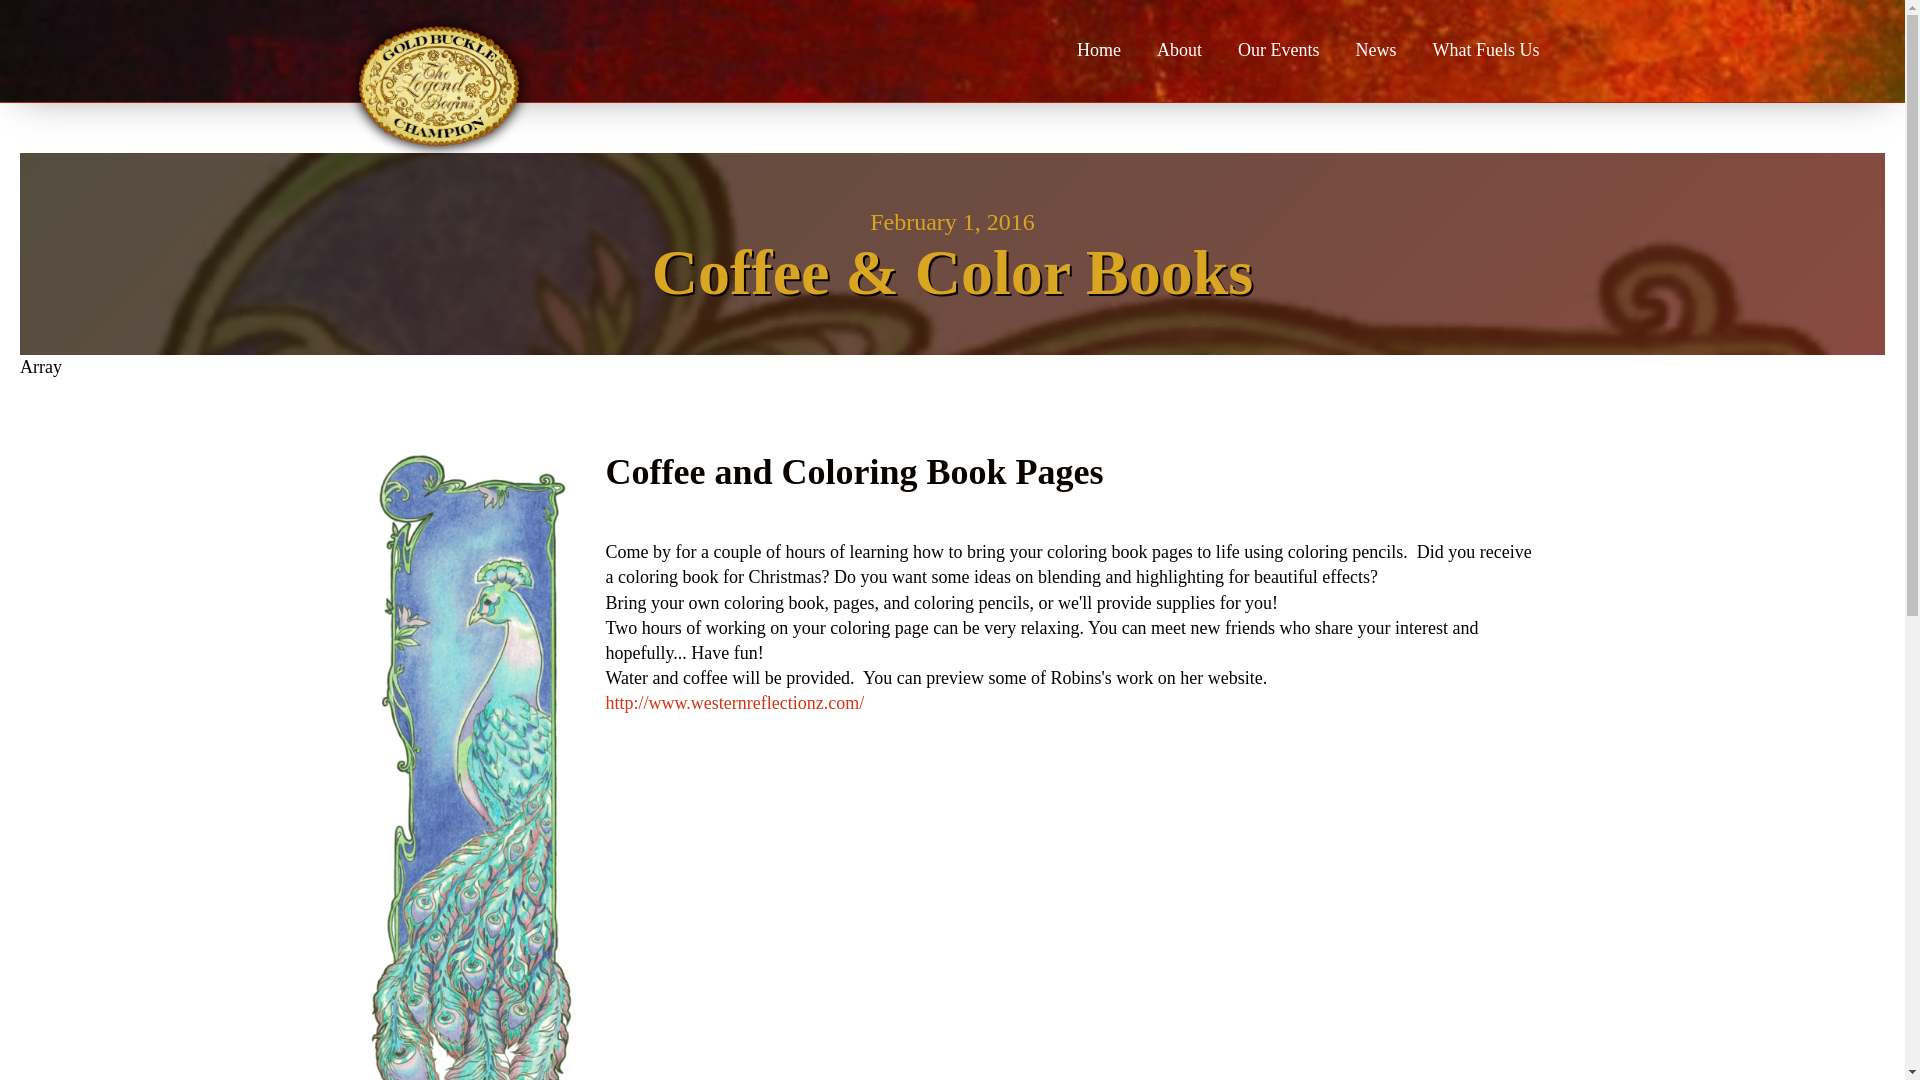 The height and width of the screenshot is (1080, 1920). What do you see at coordinates (1098, 50) in the screenshot?
I see `Home` at bounding box center [1098, 50].